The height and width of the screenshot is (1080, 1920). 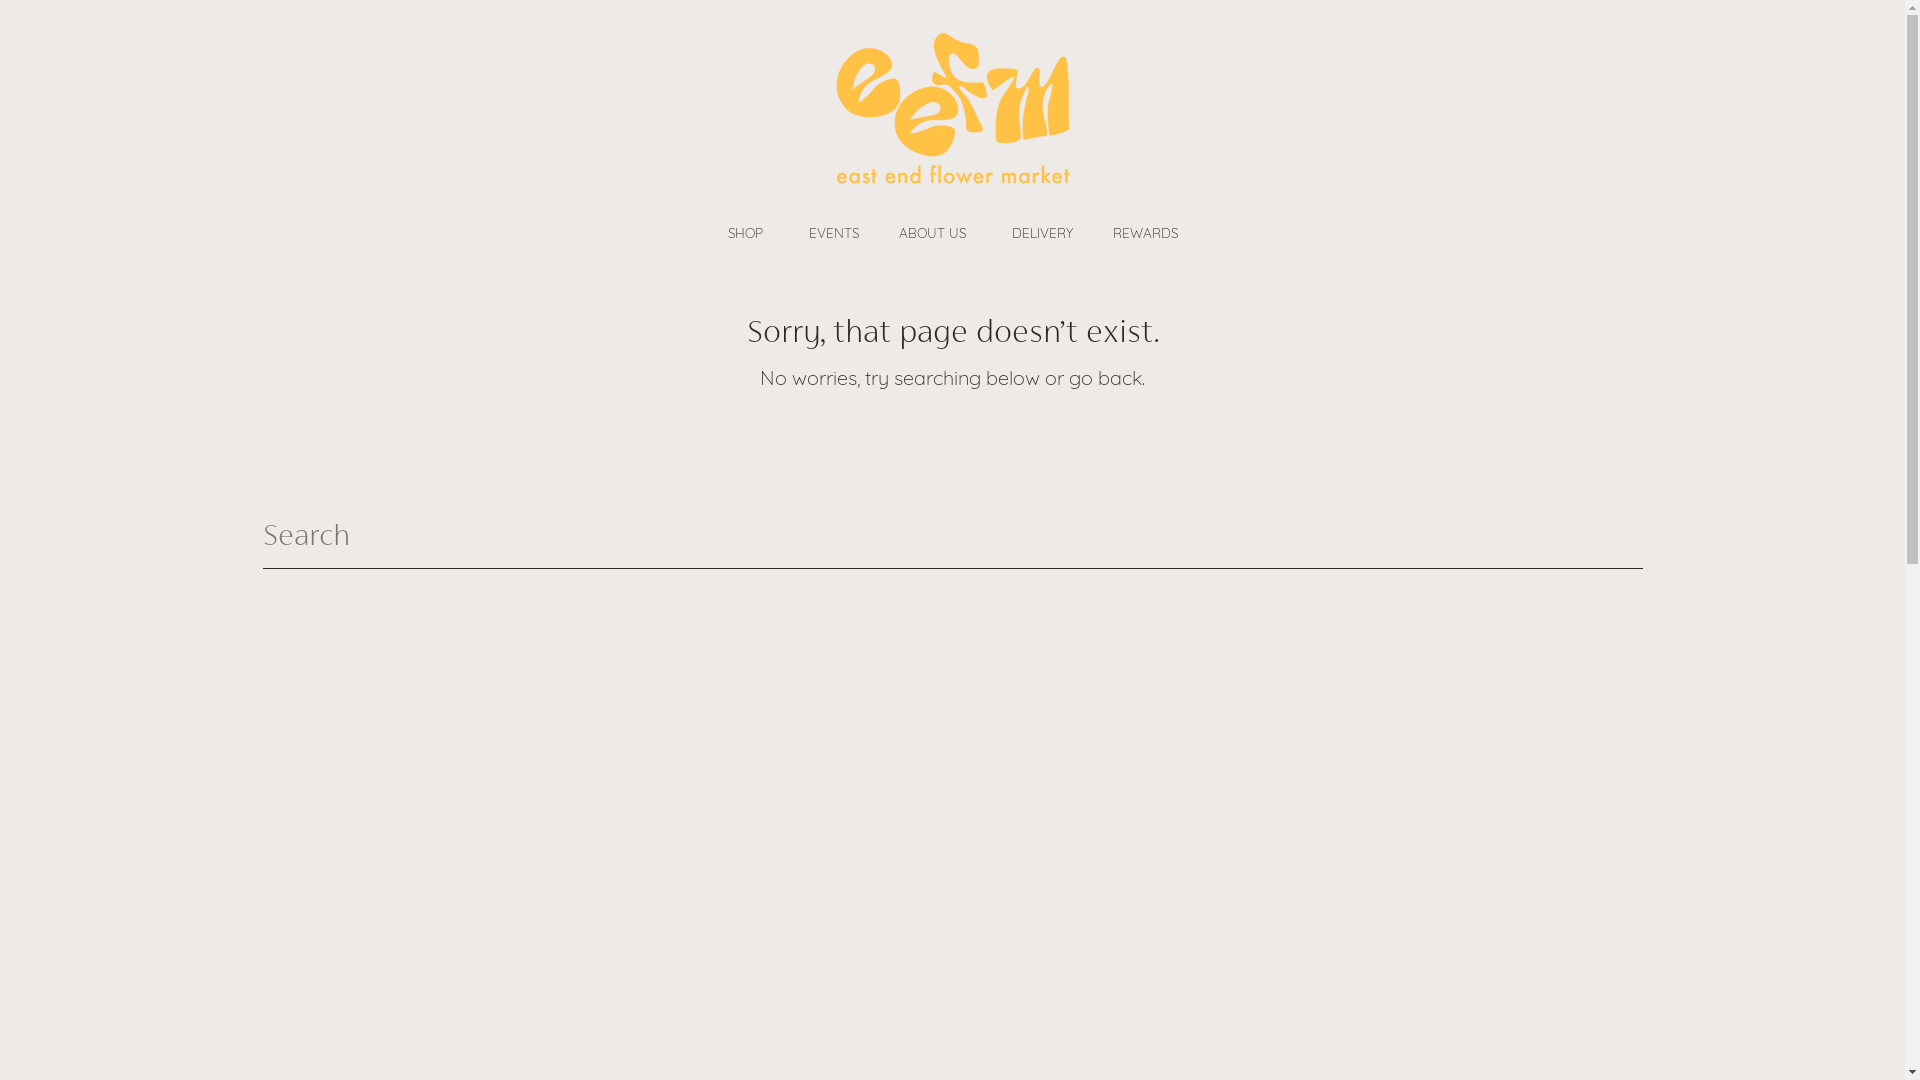 What do you see at coordinates (833, 233) in the screenshot?
I see `EVENTS` at bounding box center [833, 233].